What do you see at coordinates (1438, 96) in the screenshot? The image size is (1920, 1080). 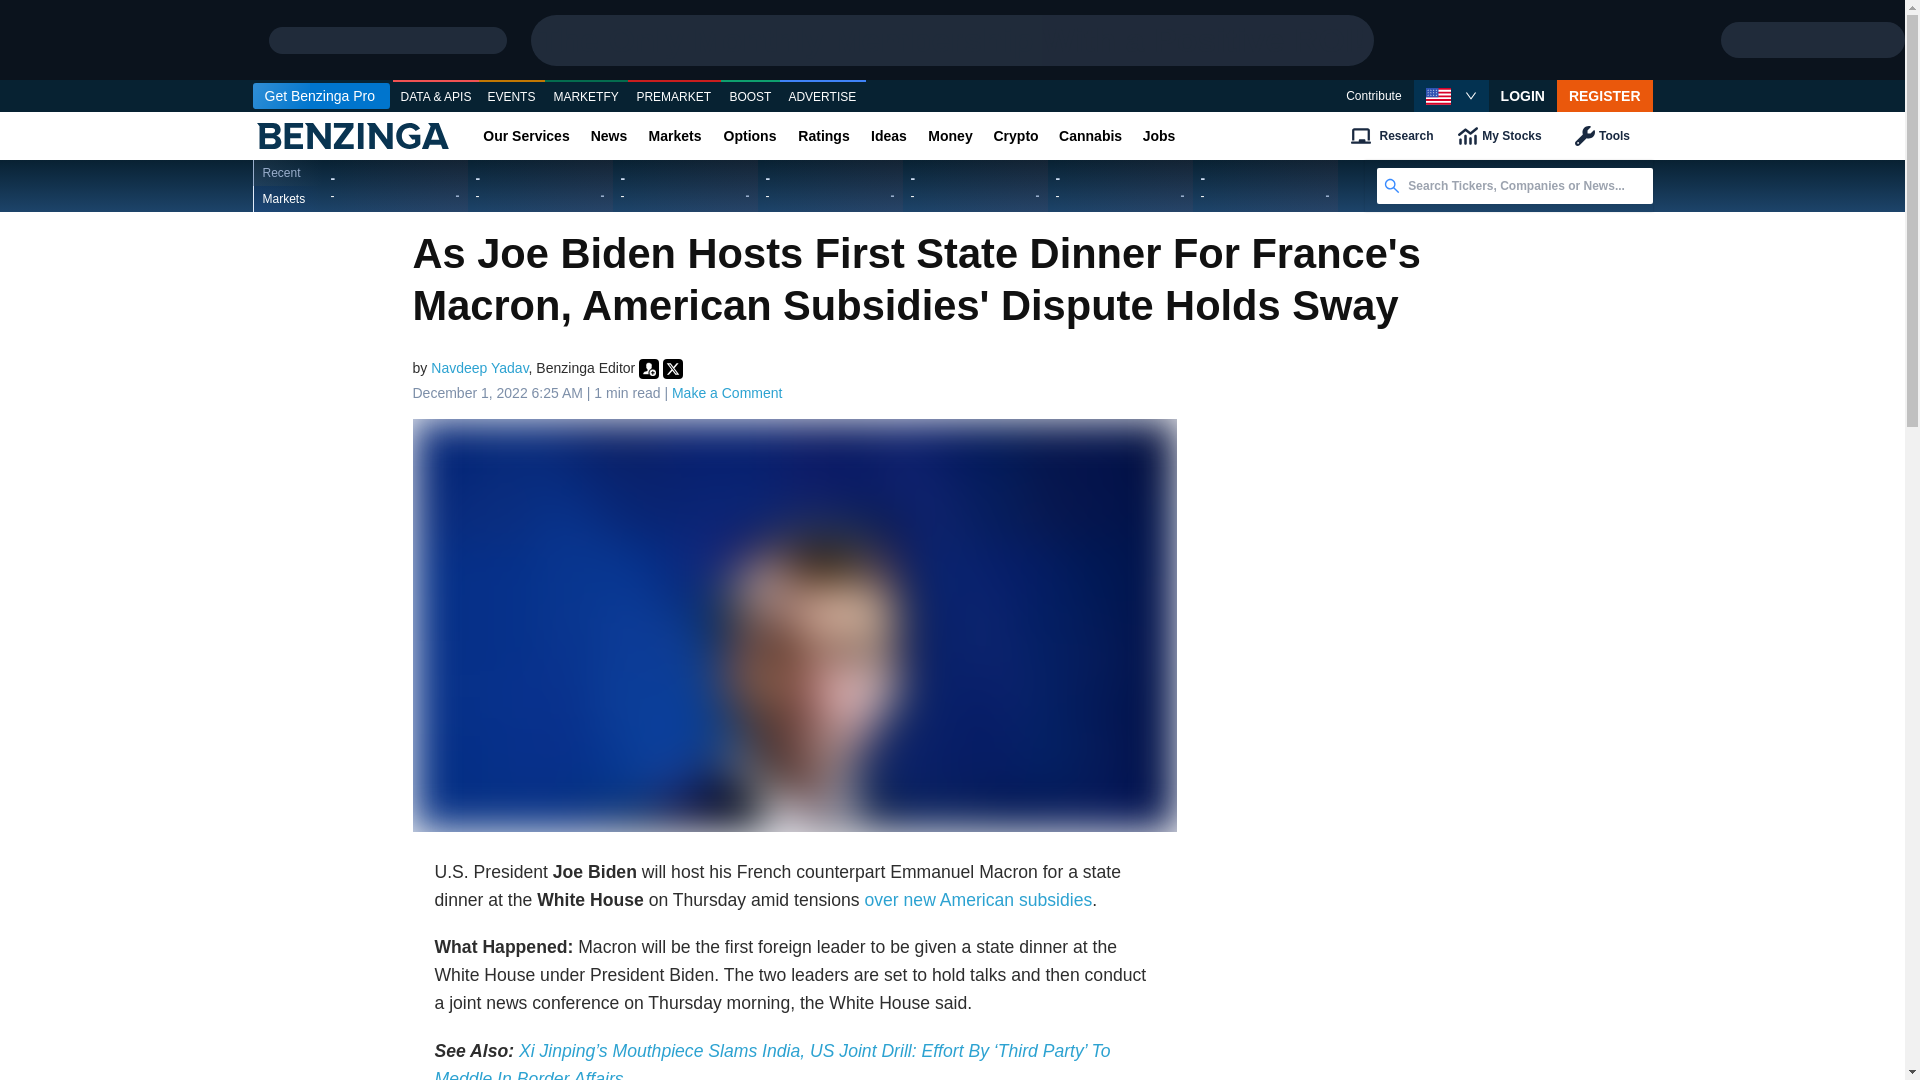 I see `USA` at bounding box center [1438, 96].